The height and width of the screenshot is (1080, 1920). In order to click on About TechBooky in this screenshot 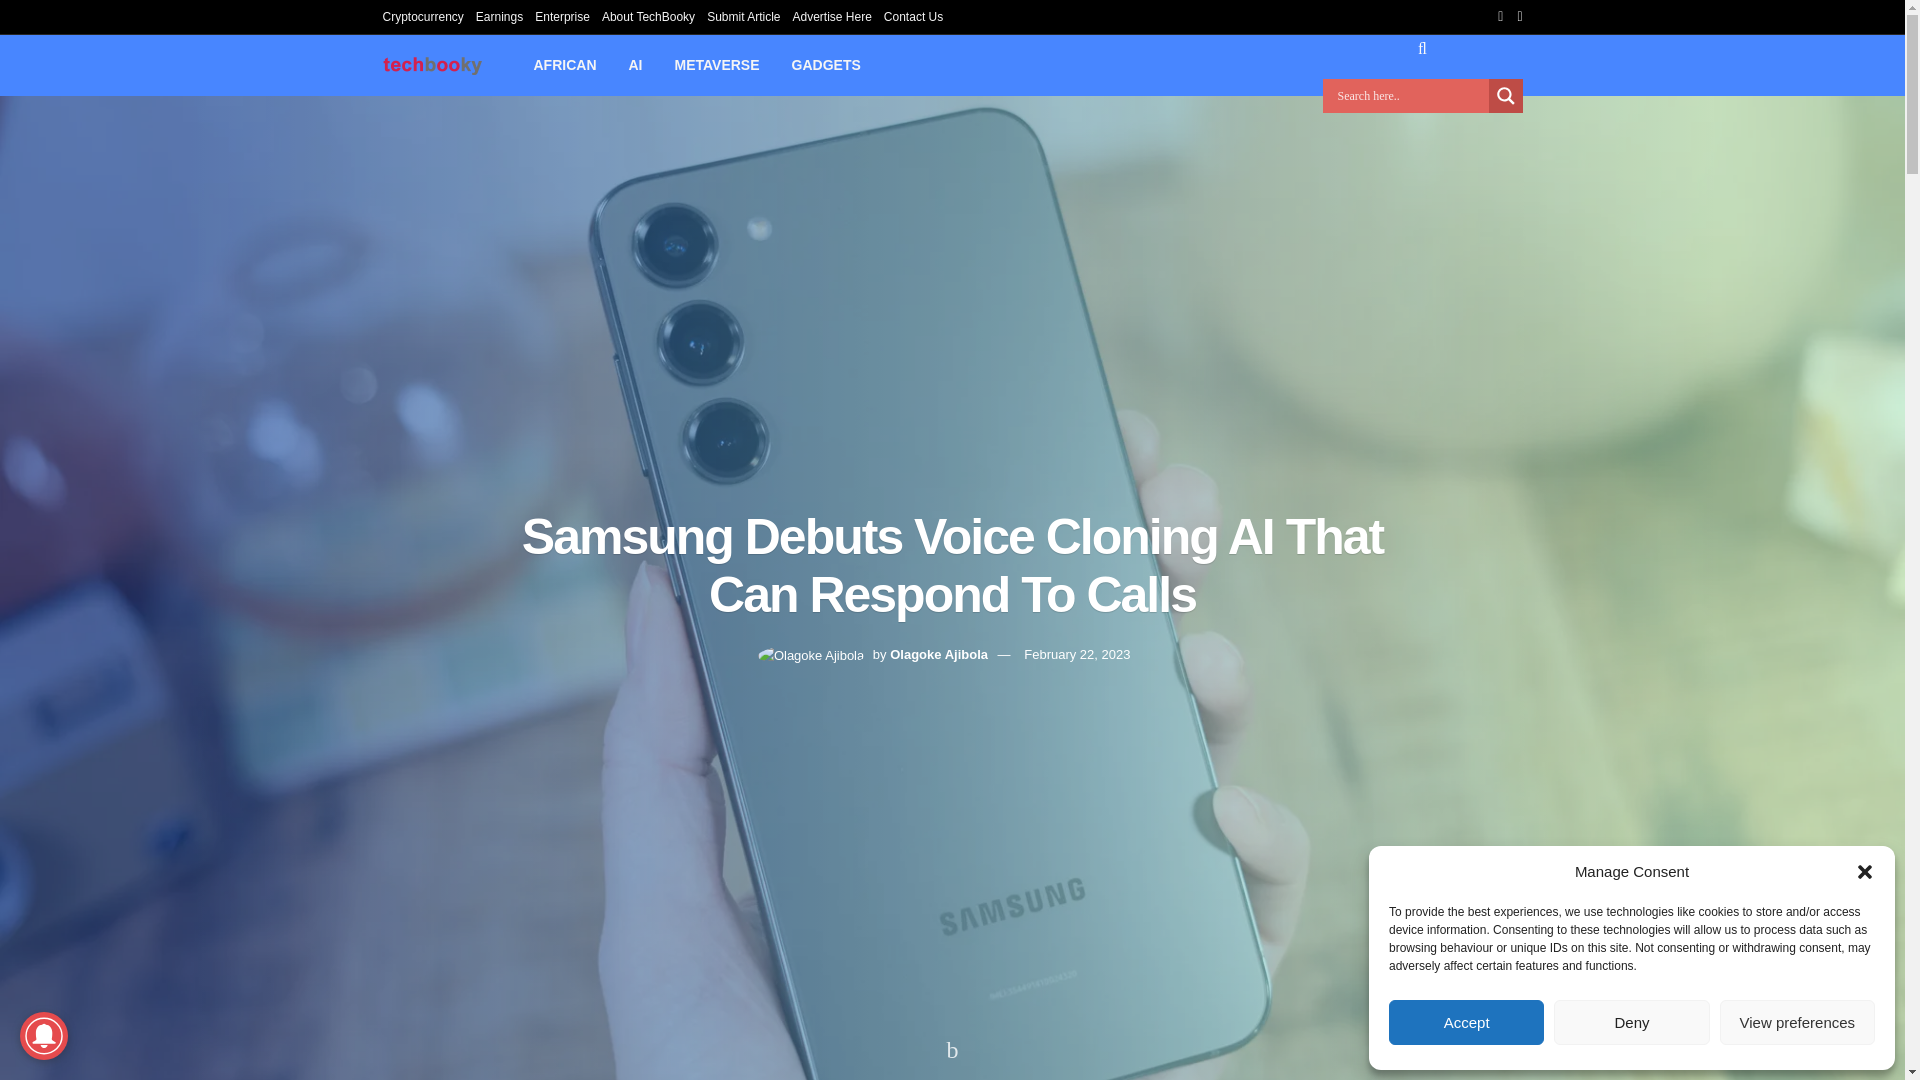, I will do `click(648, 16)`.